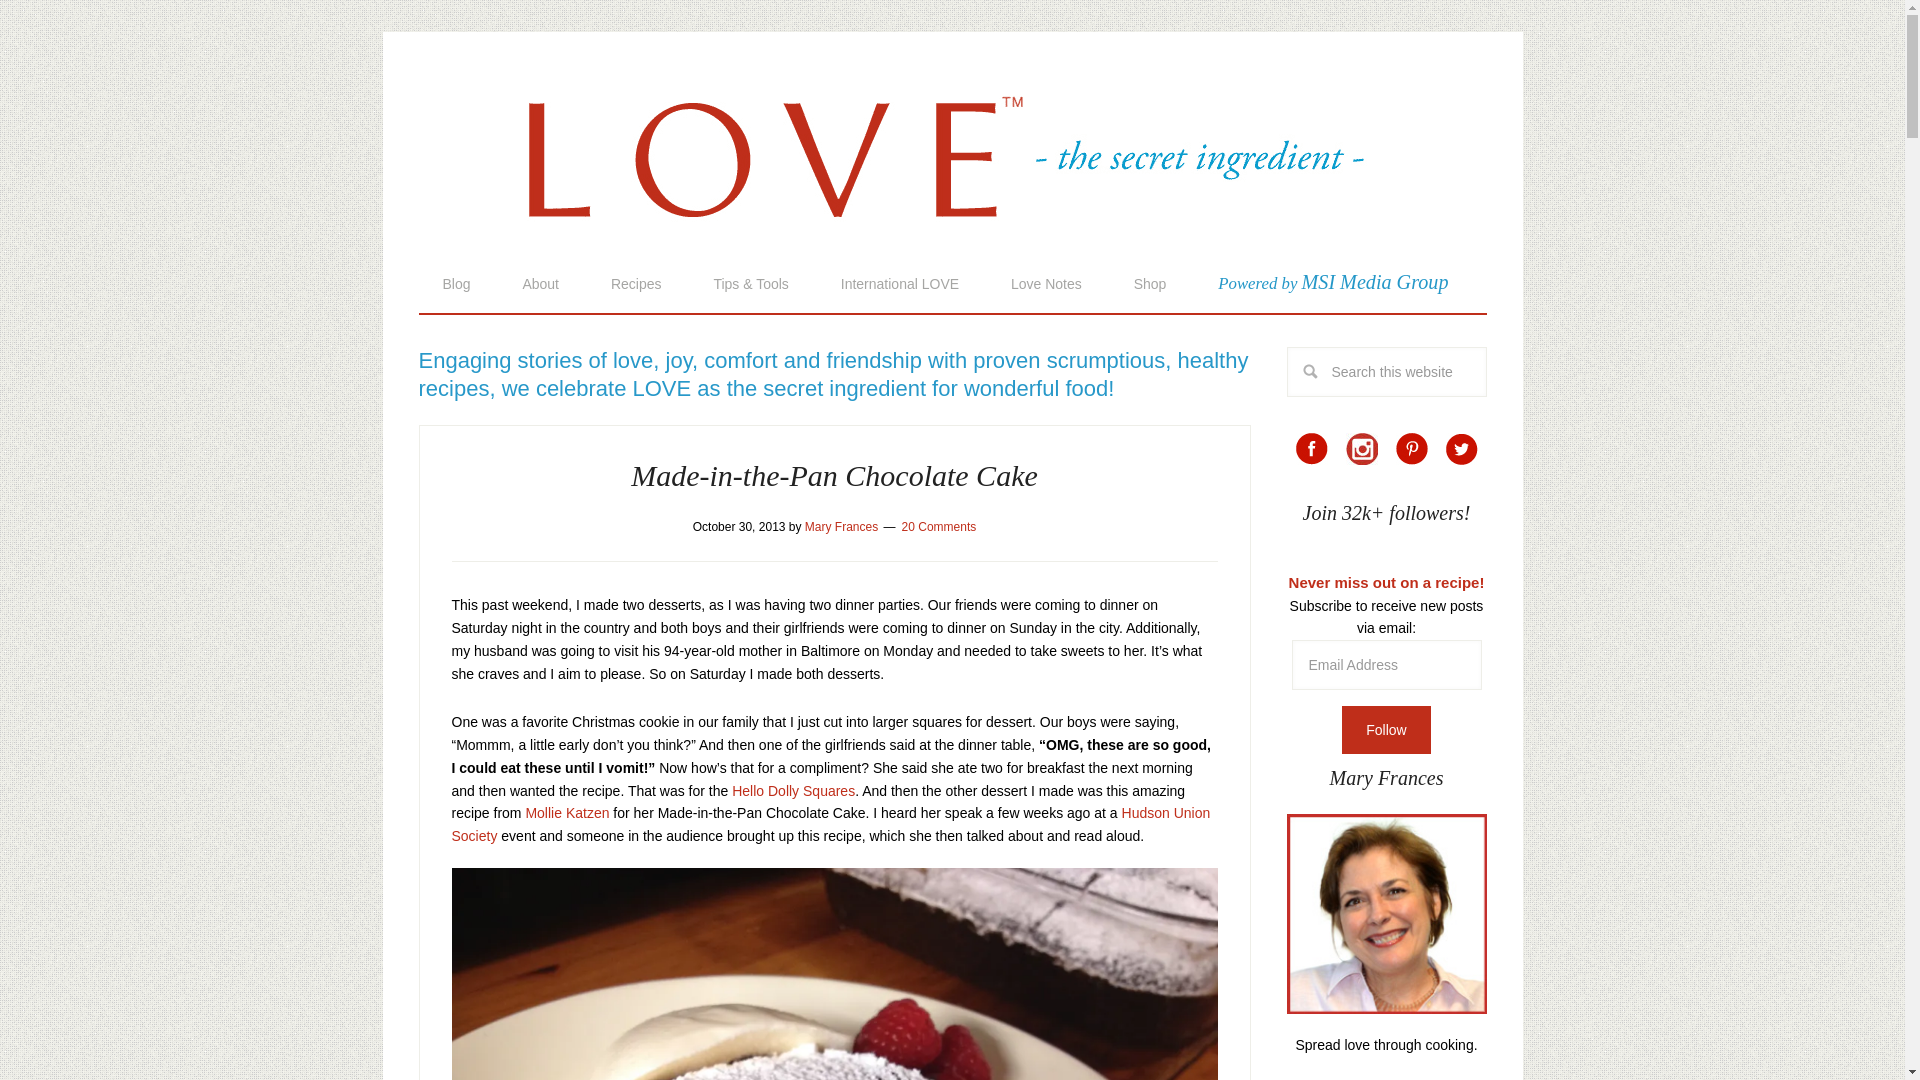 This screenshot has width=1920, height=1080. What do you see at coordinates (1333, 282) in the screenshot?
I see `Powered by MSI Media Group` at bounding box center [1333, 282].